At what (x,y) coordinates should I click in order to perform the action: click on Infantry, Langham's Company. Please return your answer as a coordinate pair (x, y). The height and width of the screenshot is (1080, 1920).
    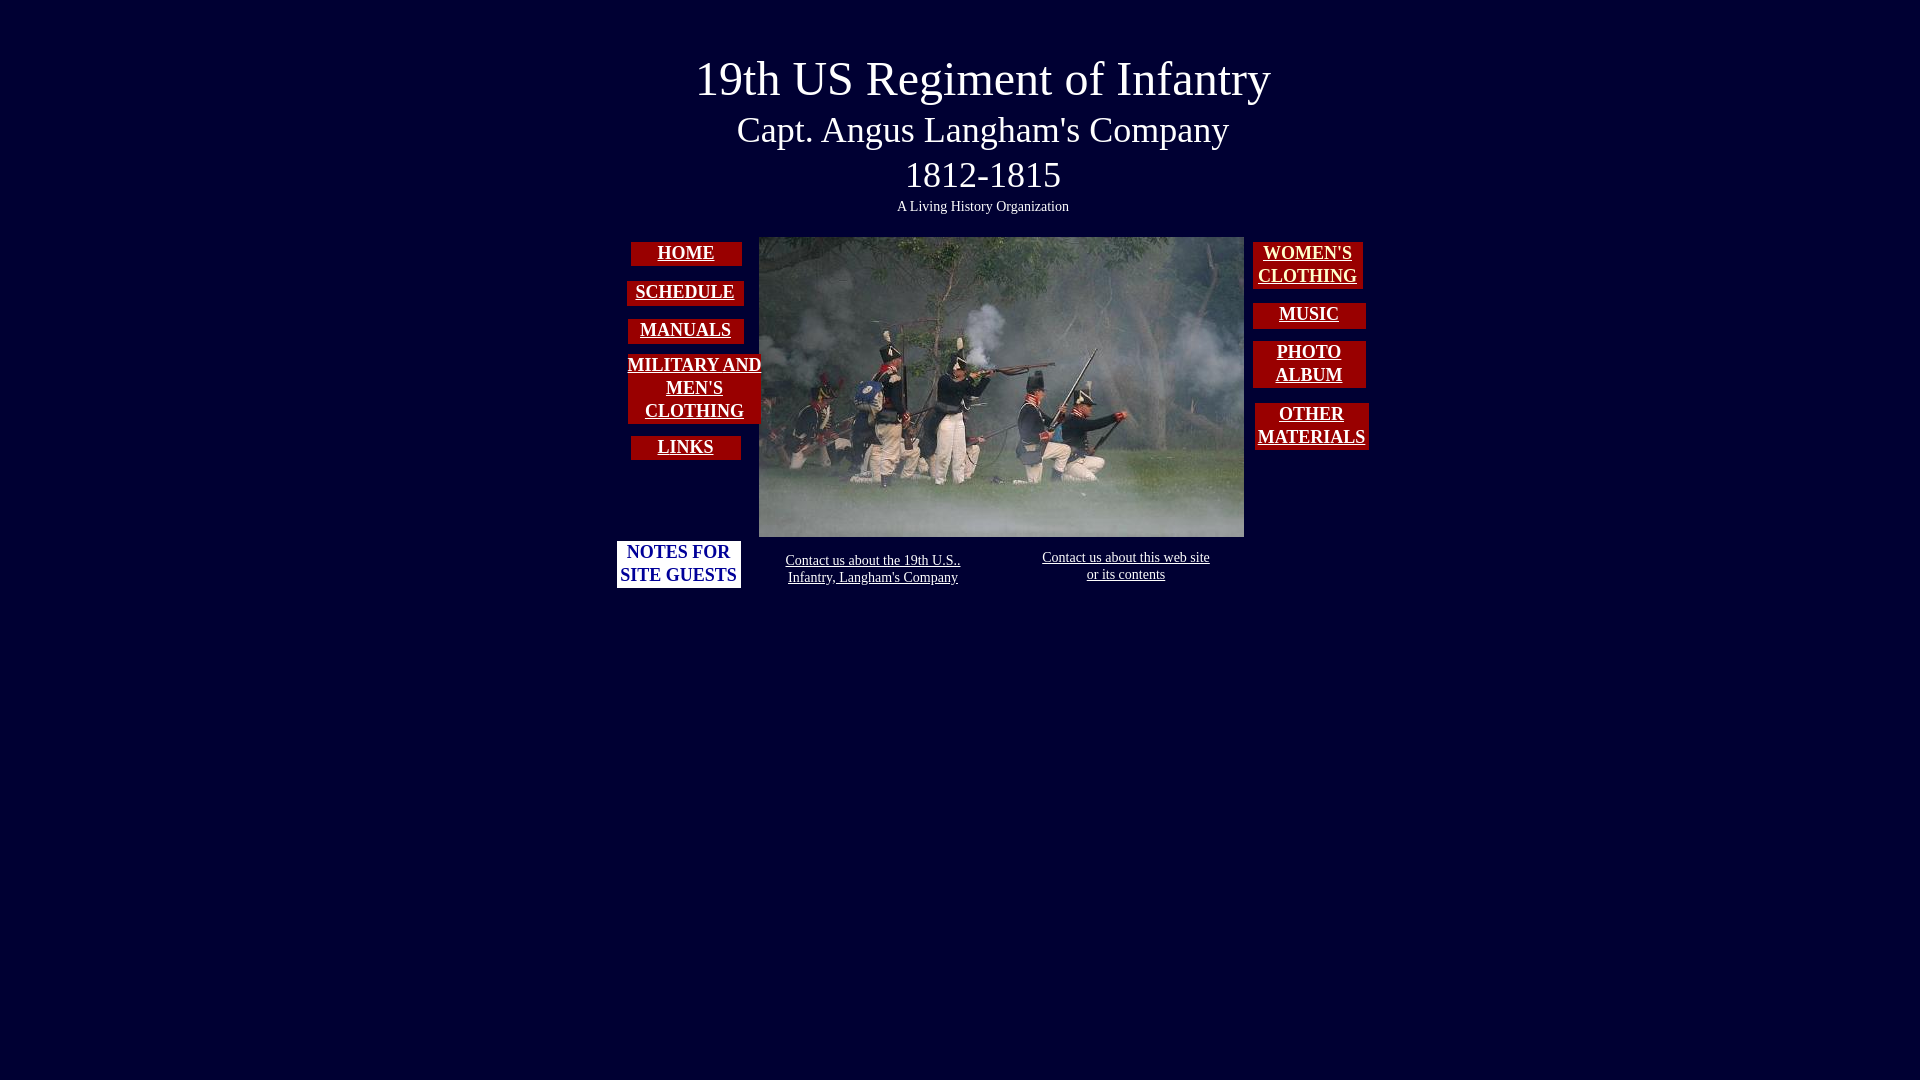
    Looking at the image, I should click on (873, 576).